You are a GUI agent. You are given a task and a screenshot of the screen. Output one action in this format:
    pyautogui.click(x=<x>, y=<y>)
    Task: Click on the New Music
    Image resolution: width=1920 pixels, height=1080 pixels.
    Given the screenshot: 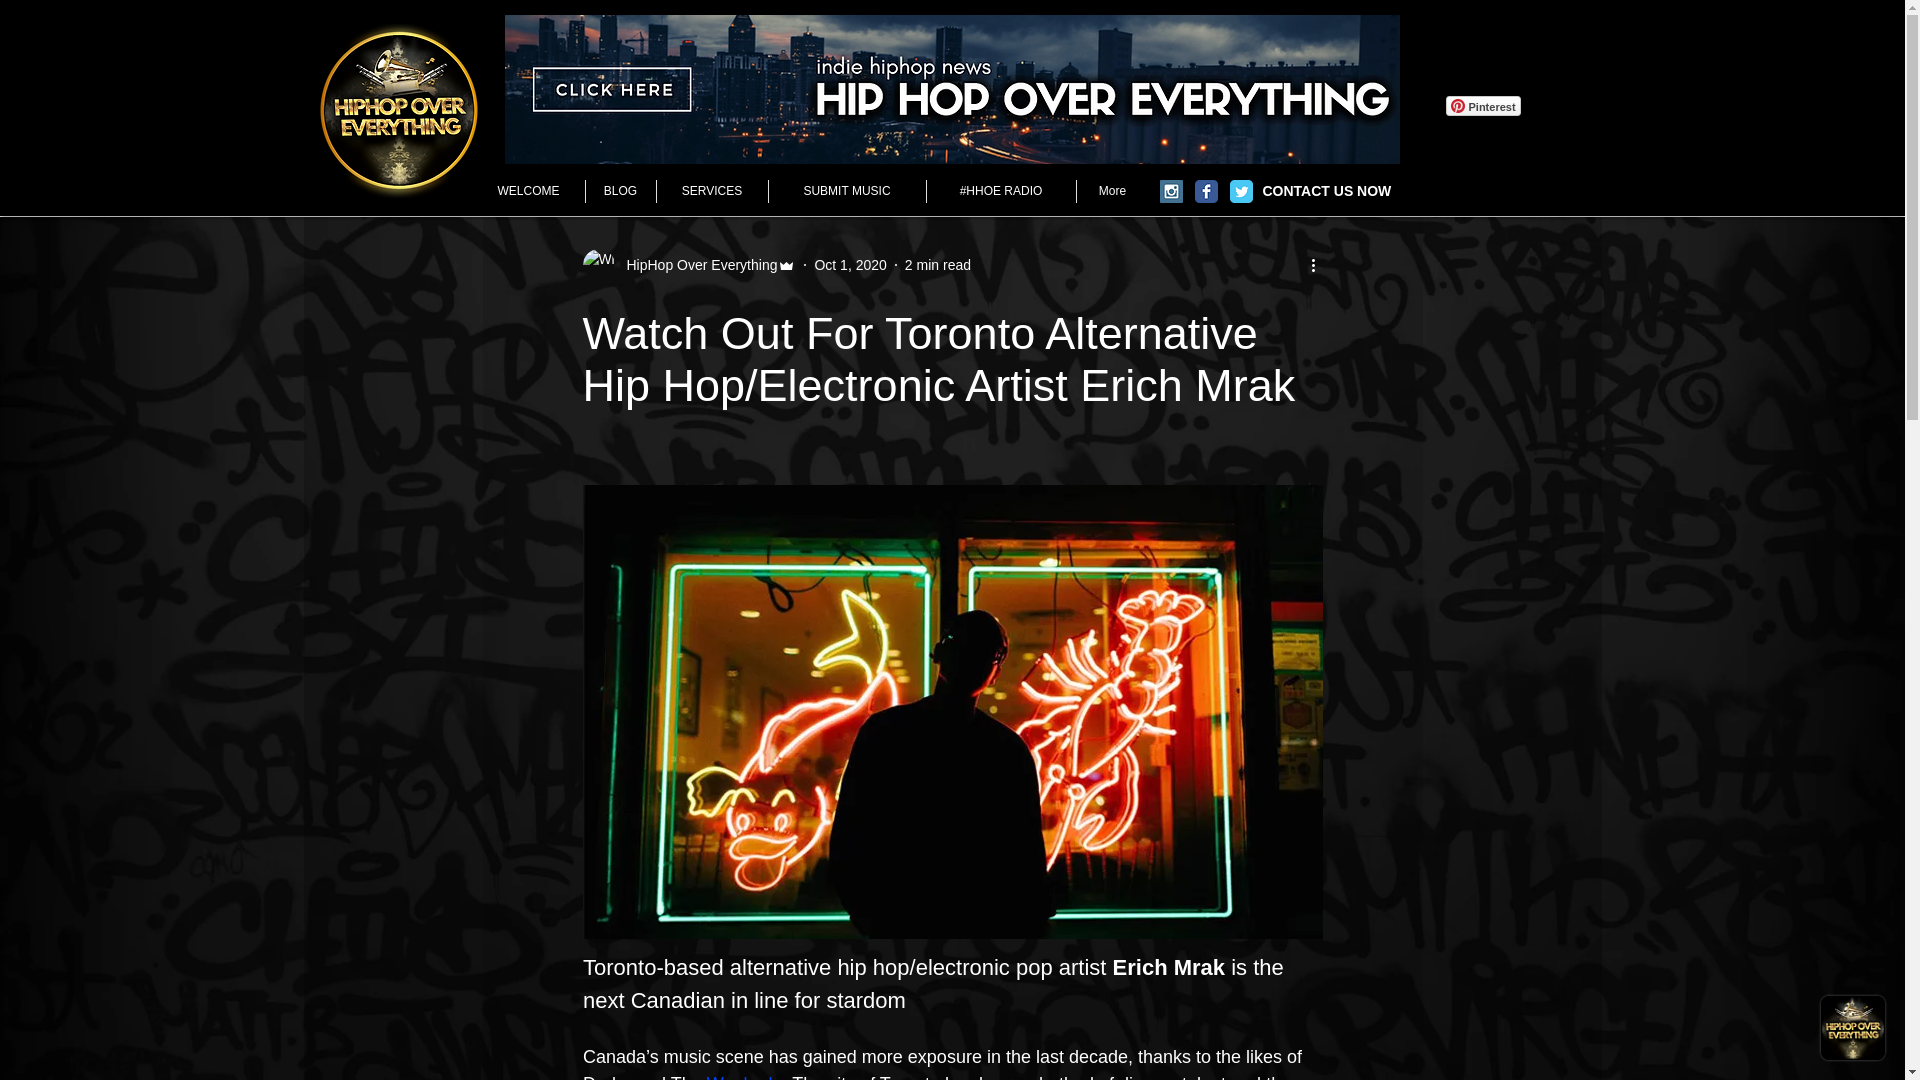 What is the action you would take?
    pyautogui.click(x=994, y=128)
    